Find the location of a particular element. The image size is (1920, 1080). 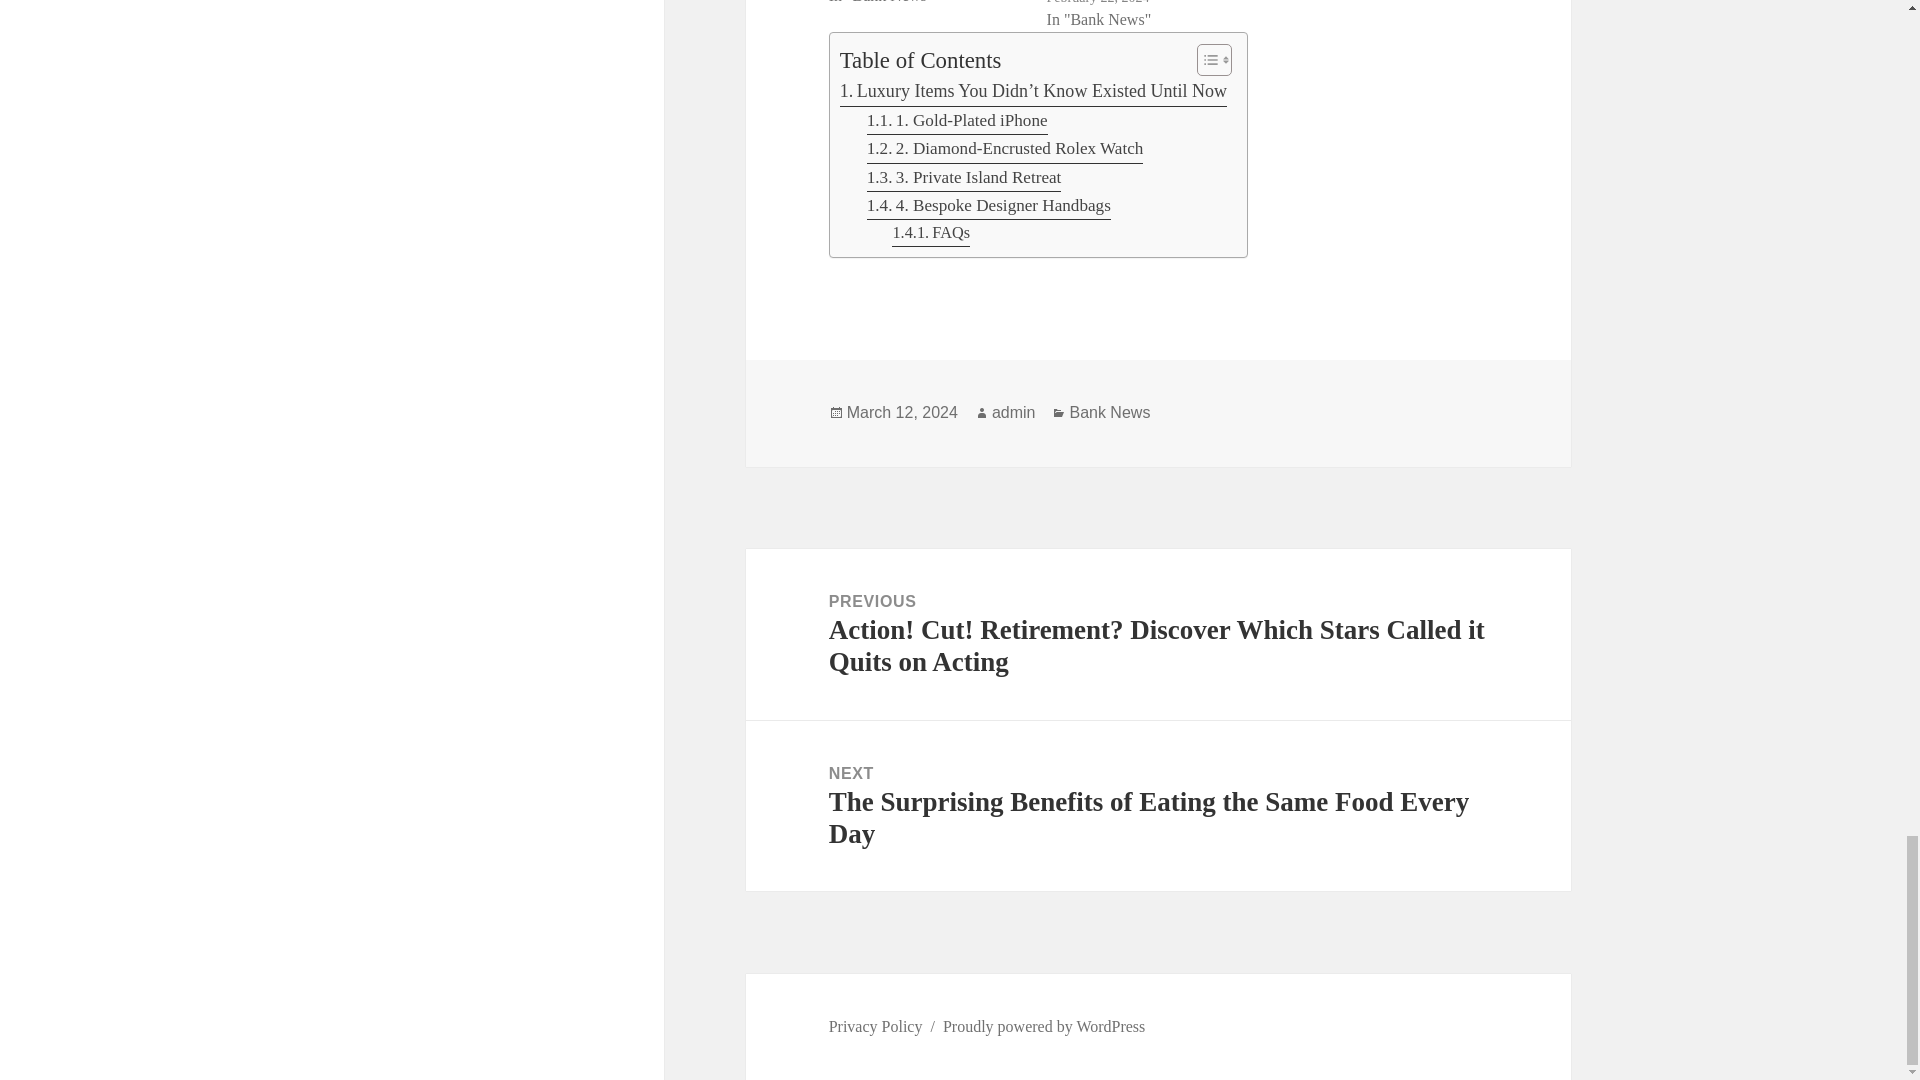

1. Gold-Plated iPhone is located at coordinates (958, 120).